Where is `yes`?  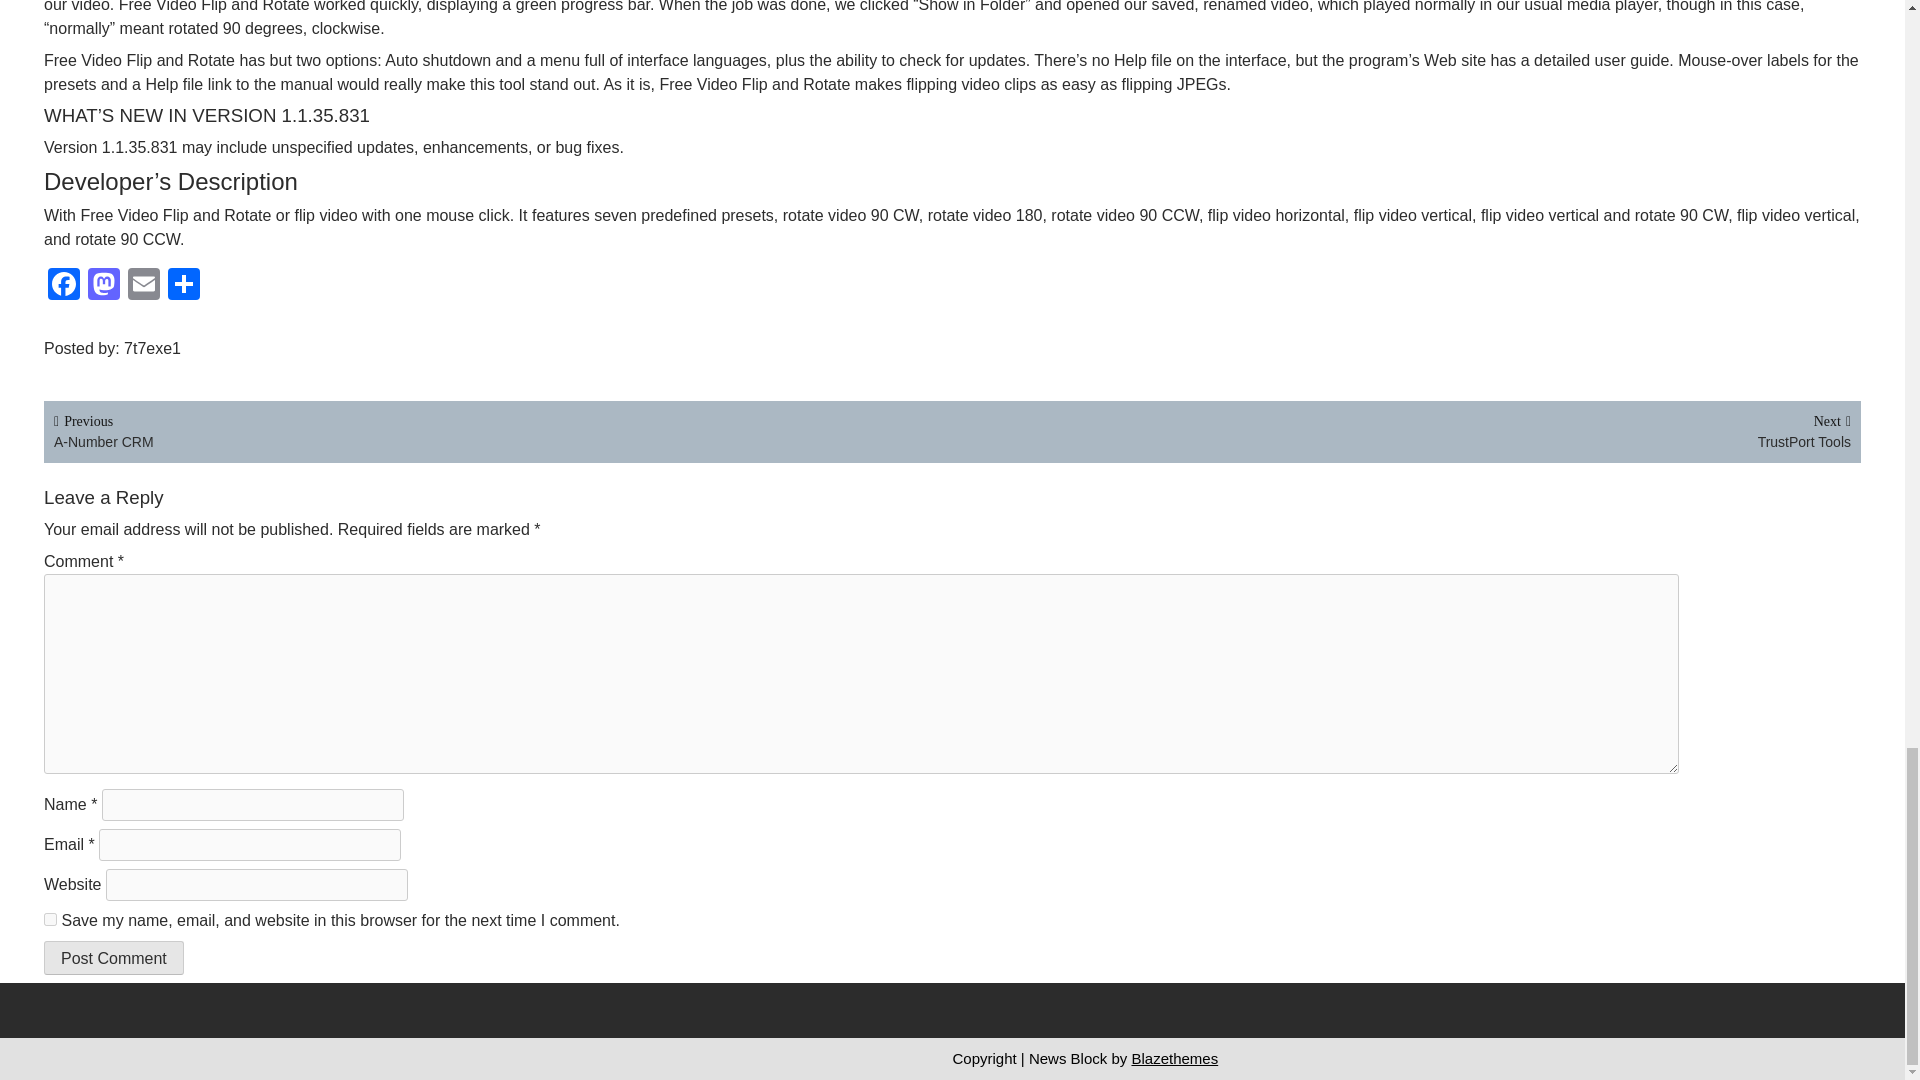 yes is located at coordinates (50, 918).